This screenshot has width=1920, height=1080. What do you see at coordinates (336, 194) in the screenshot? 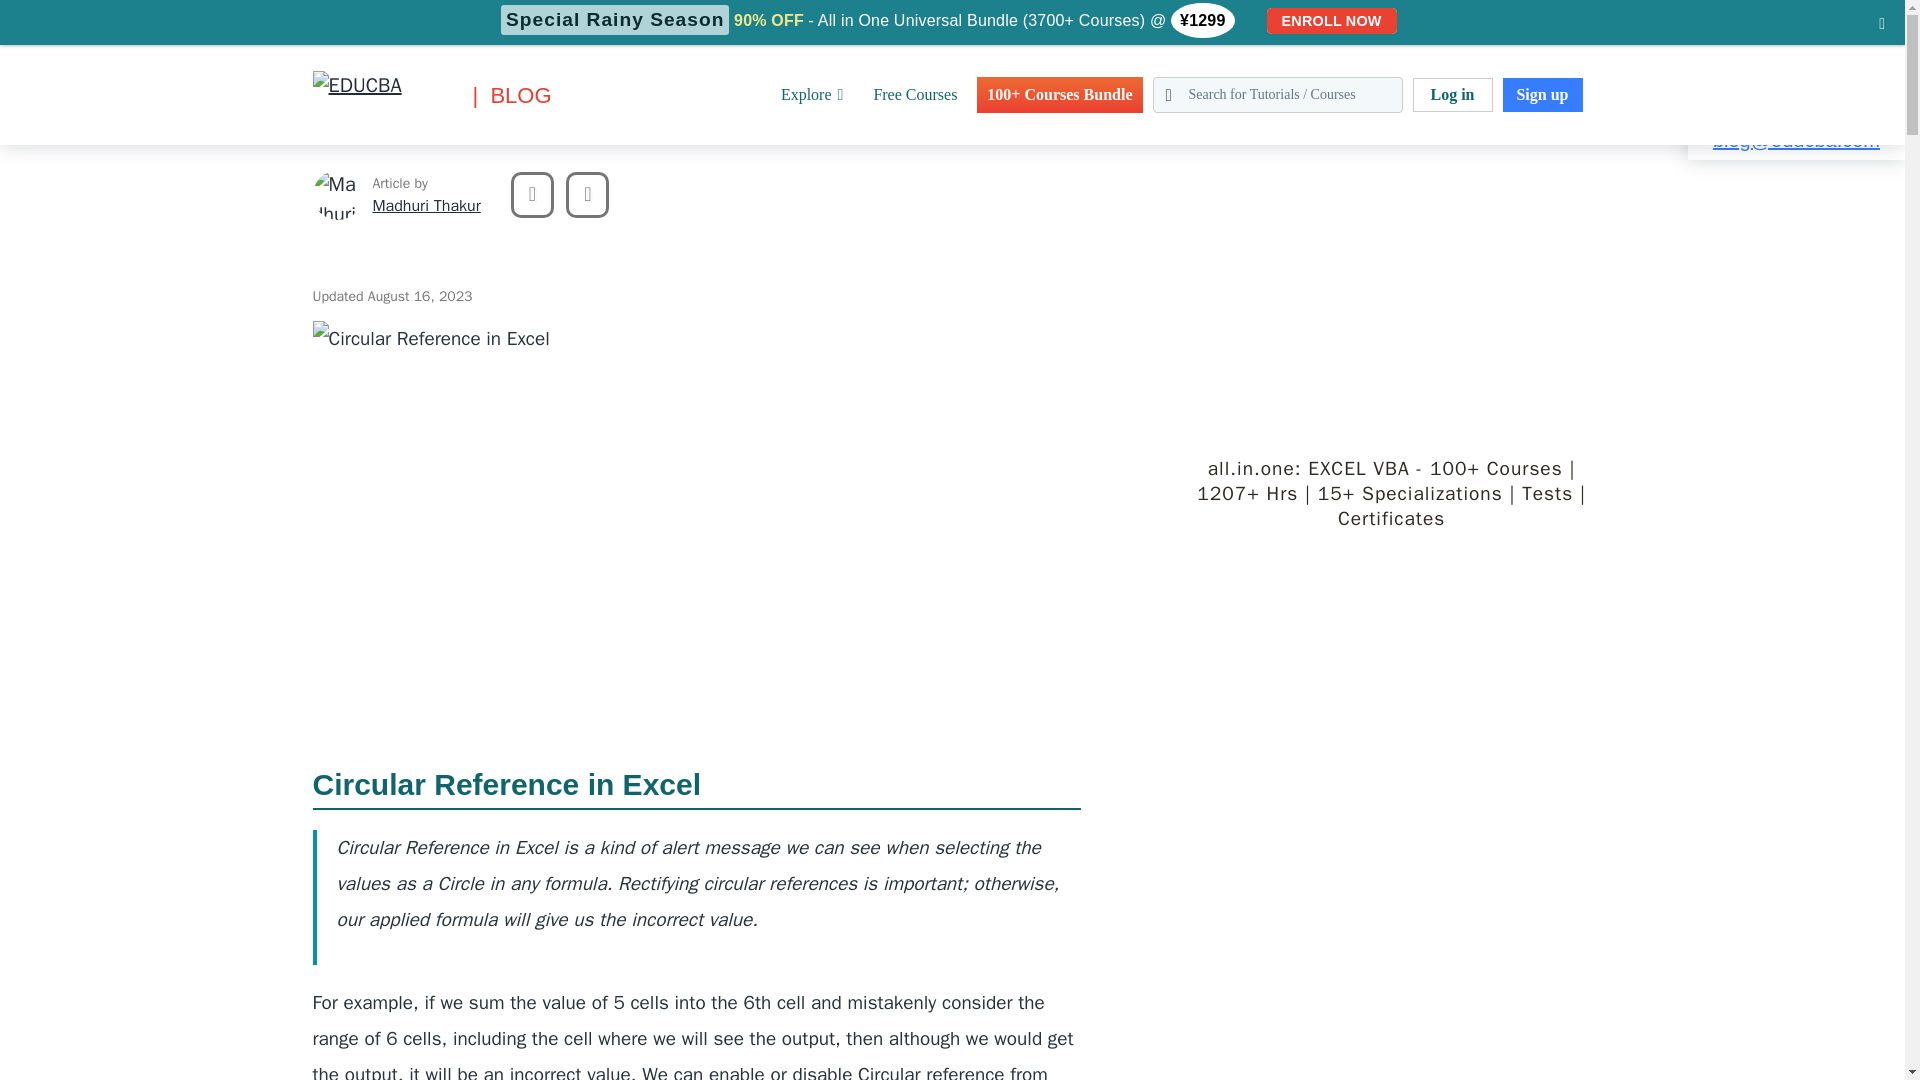
I see `Madhuri Thakur` at bounding box center [336, 194].